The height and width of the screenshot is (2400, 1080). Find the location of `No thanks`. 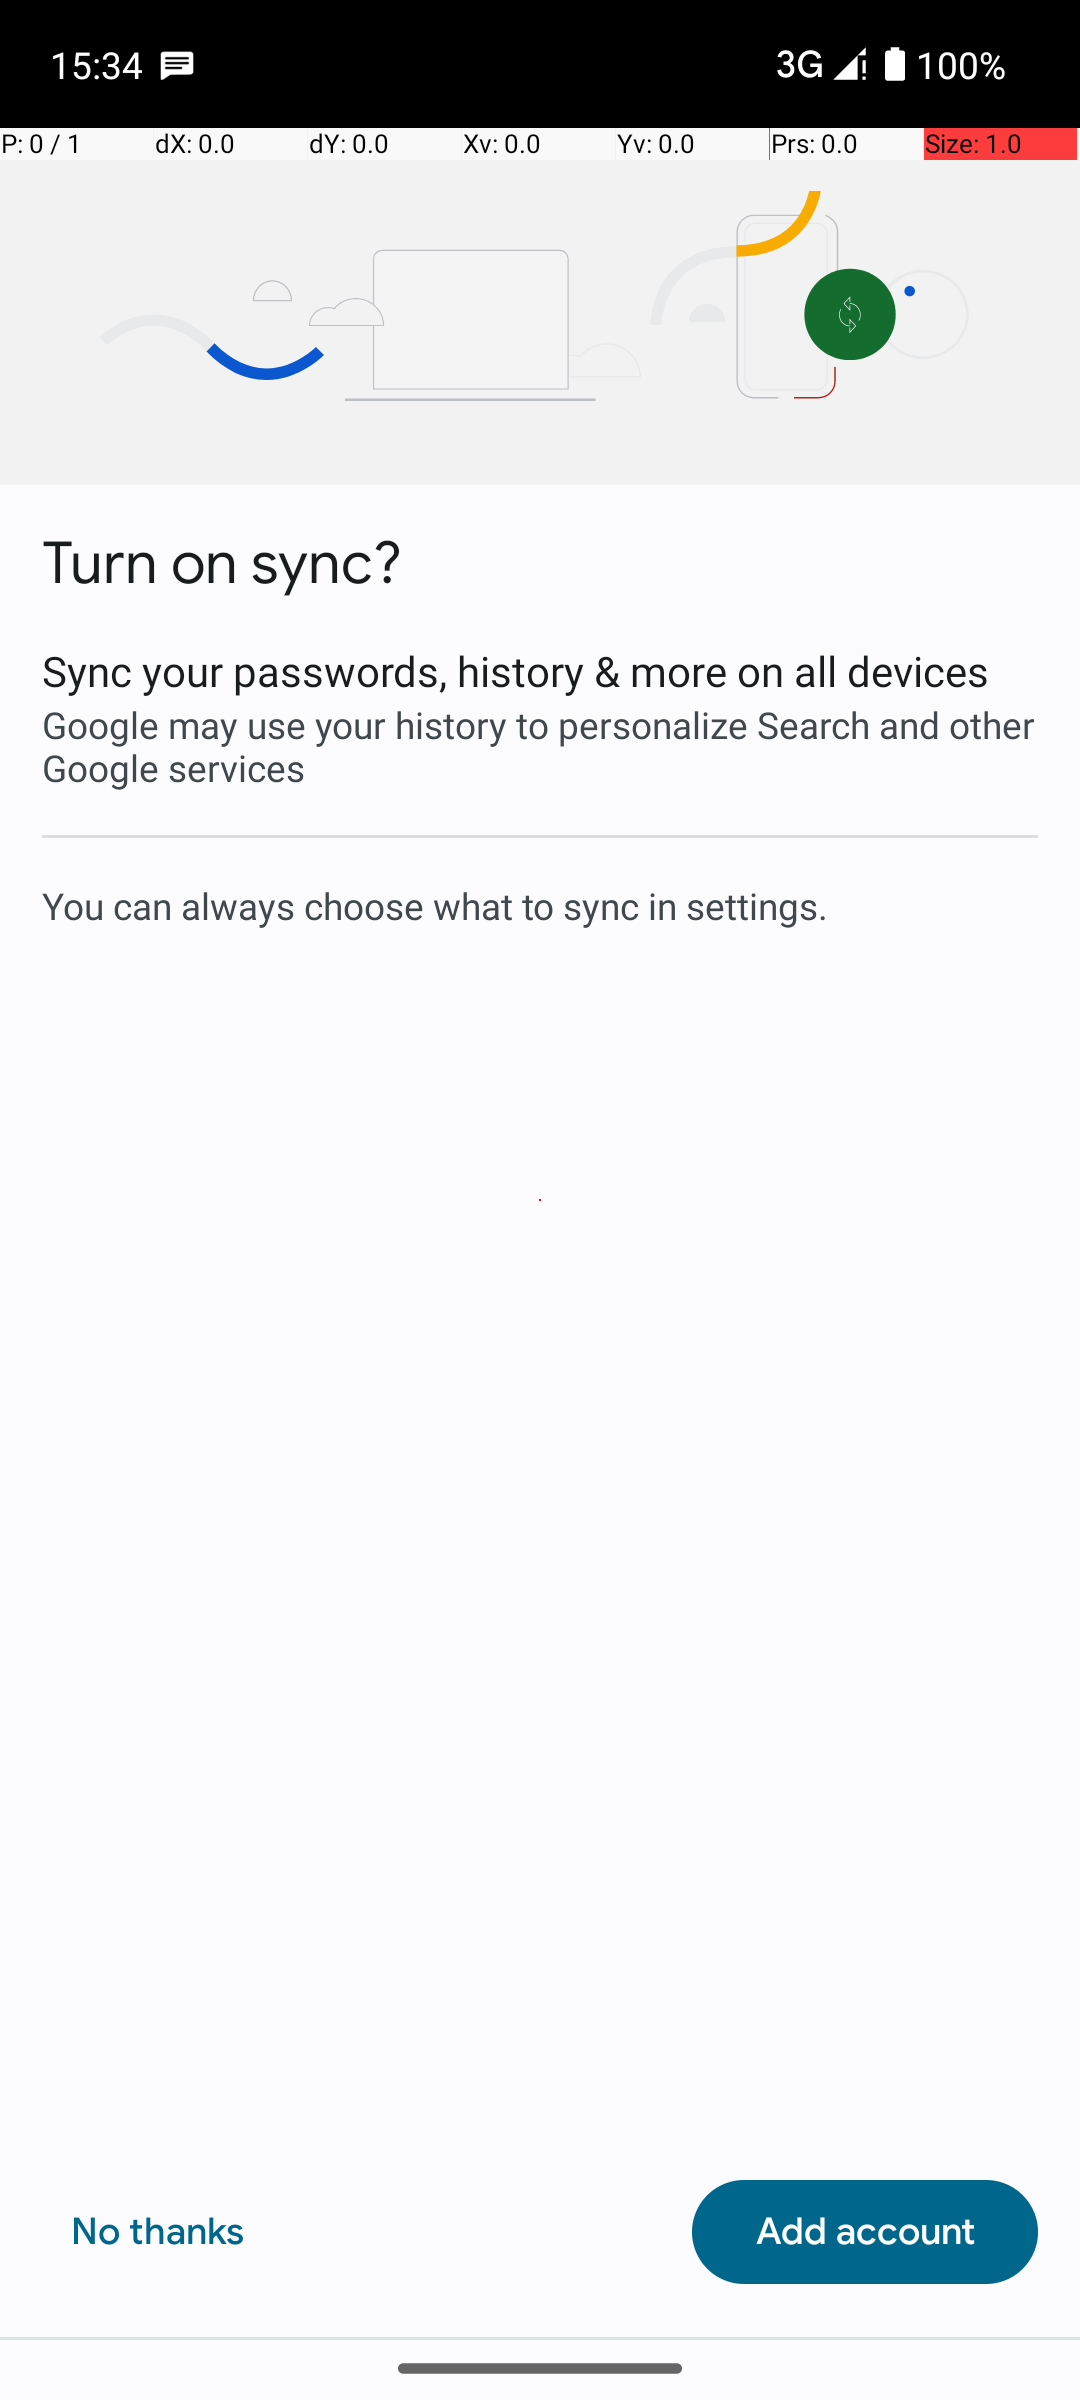

No thanks is located at coordinates (158, 2232).